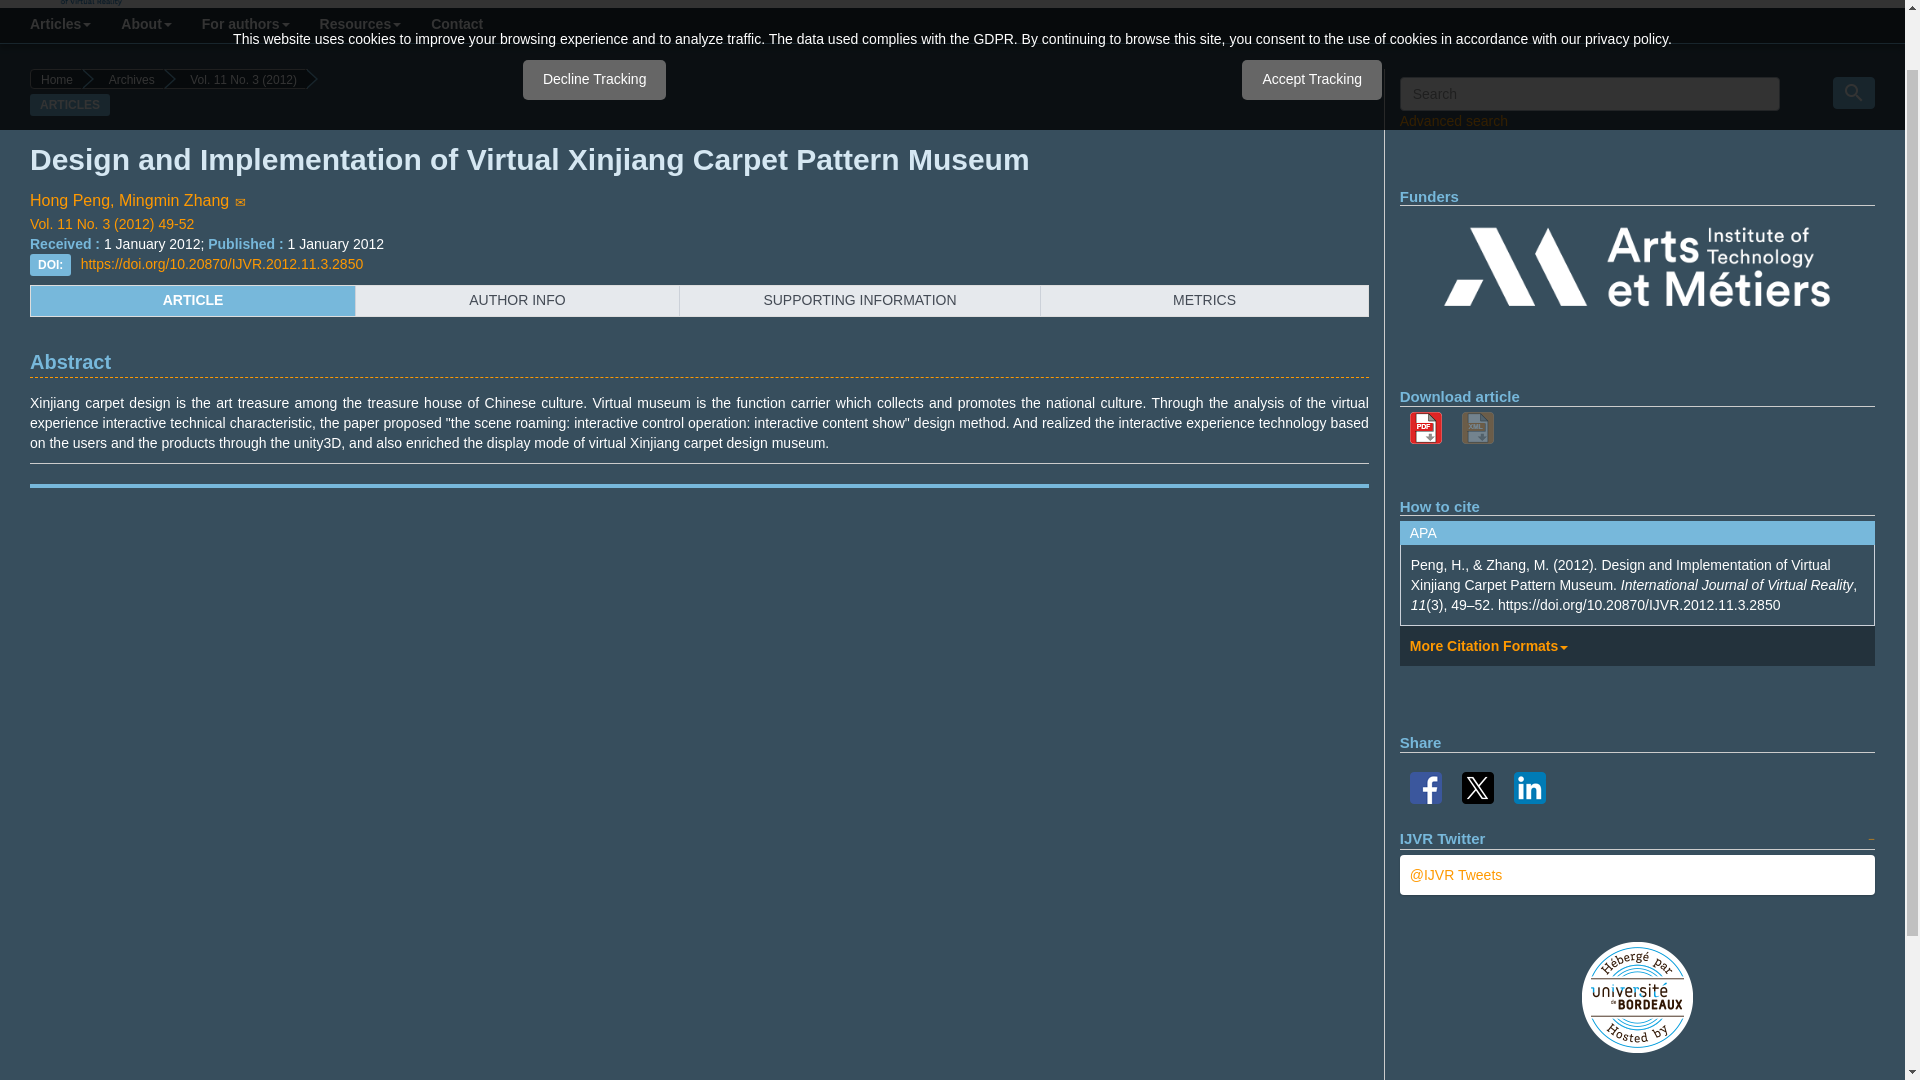 Image resolution: width=1920 pixels, height=1080 pixels. Describe the element at coordinates (146, 25) in the screenshot. I see `About` at that location.